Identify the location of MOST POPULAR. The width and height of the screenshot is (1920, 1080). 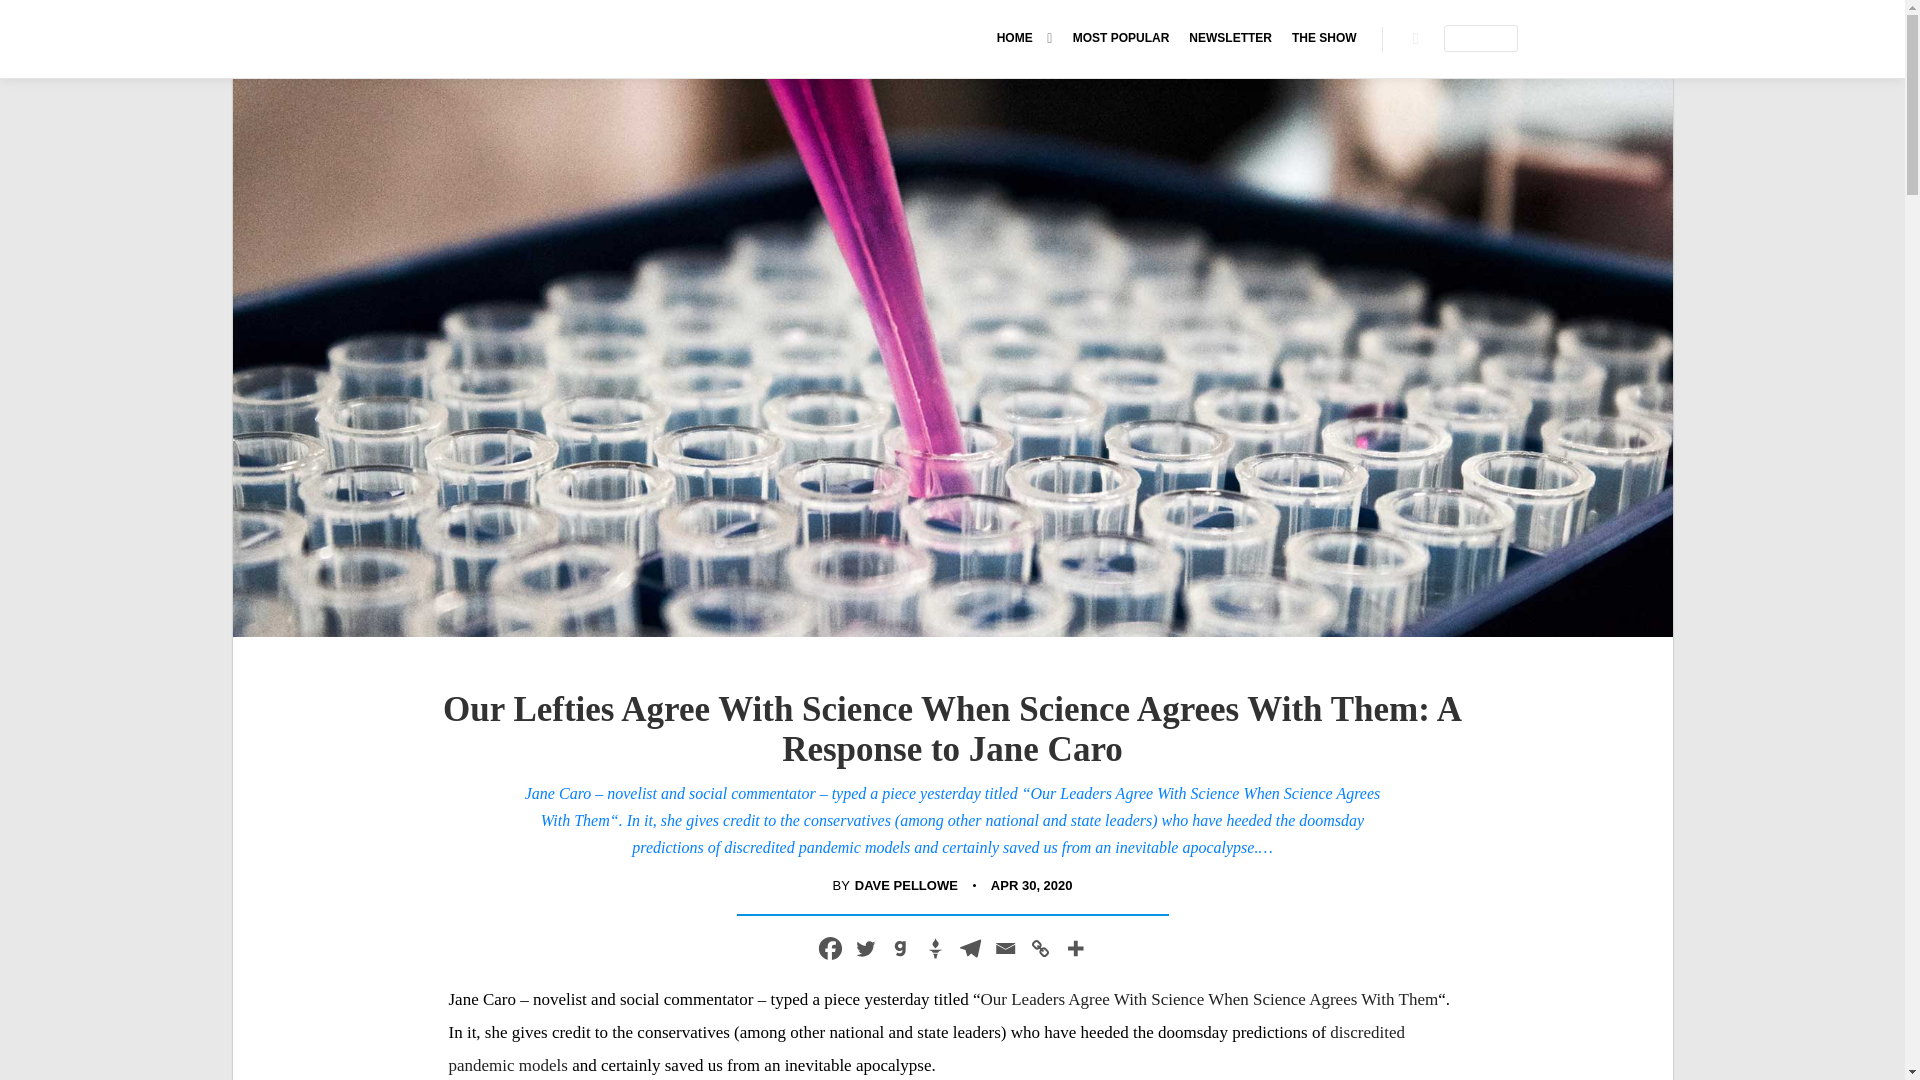
(1122, 38).